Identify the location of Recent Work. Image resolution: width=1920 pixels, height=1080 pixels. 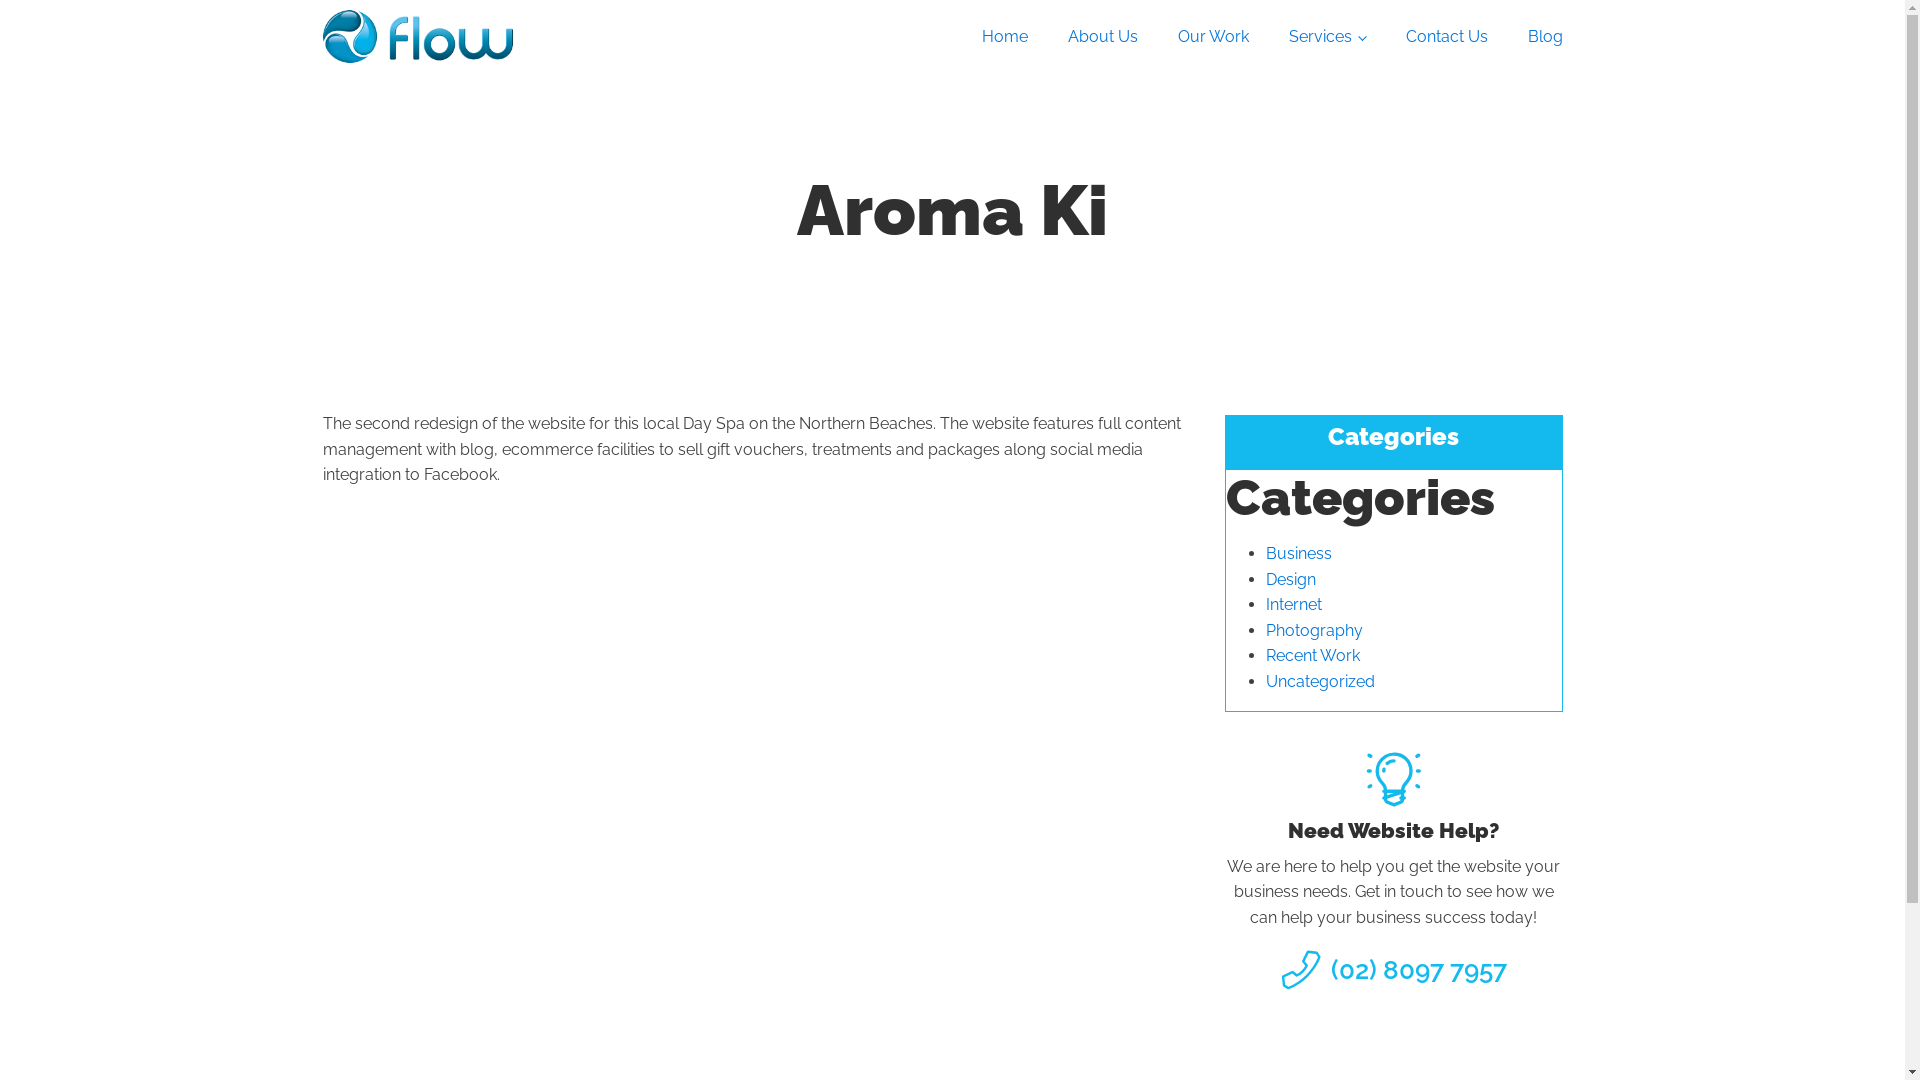
(1313, 656).